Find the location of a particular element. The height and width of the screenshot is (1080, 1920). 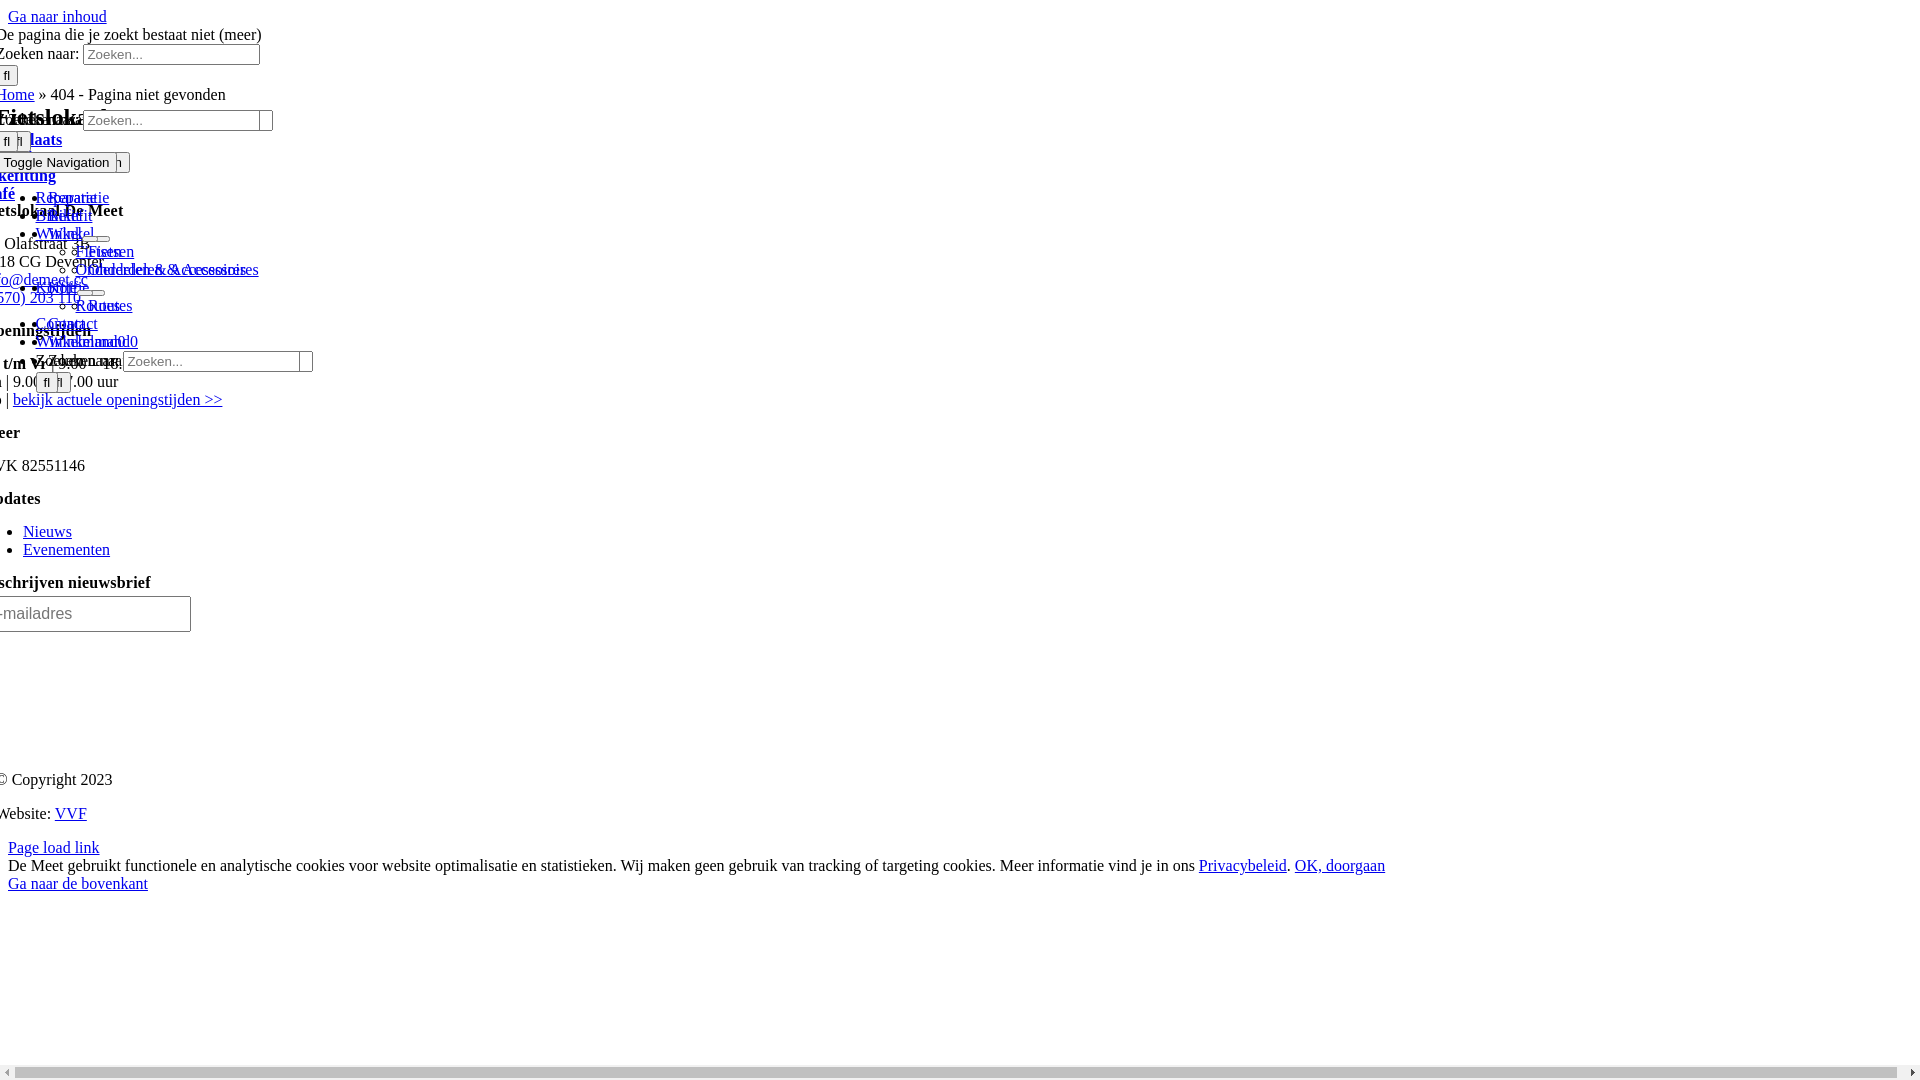

Page load link is located at coordinates (54, 848).